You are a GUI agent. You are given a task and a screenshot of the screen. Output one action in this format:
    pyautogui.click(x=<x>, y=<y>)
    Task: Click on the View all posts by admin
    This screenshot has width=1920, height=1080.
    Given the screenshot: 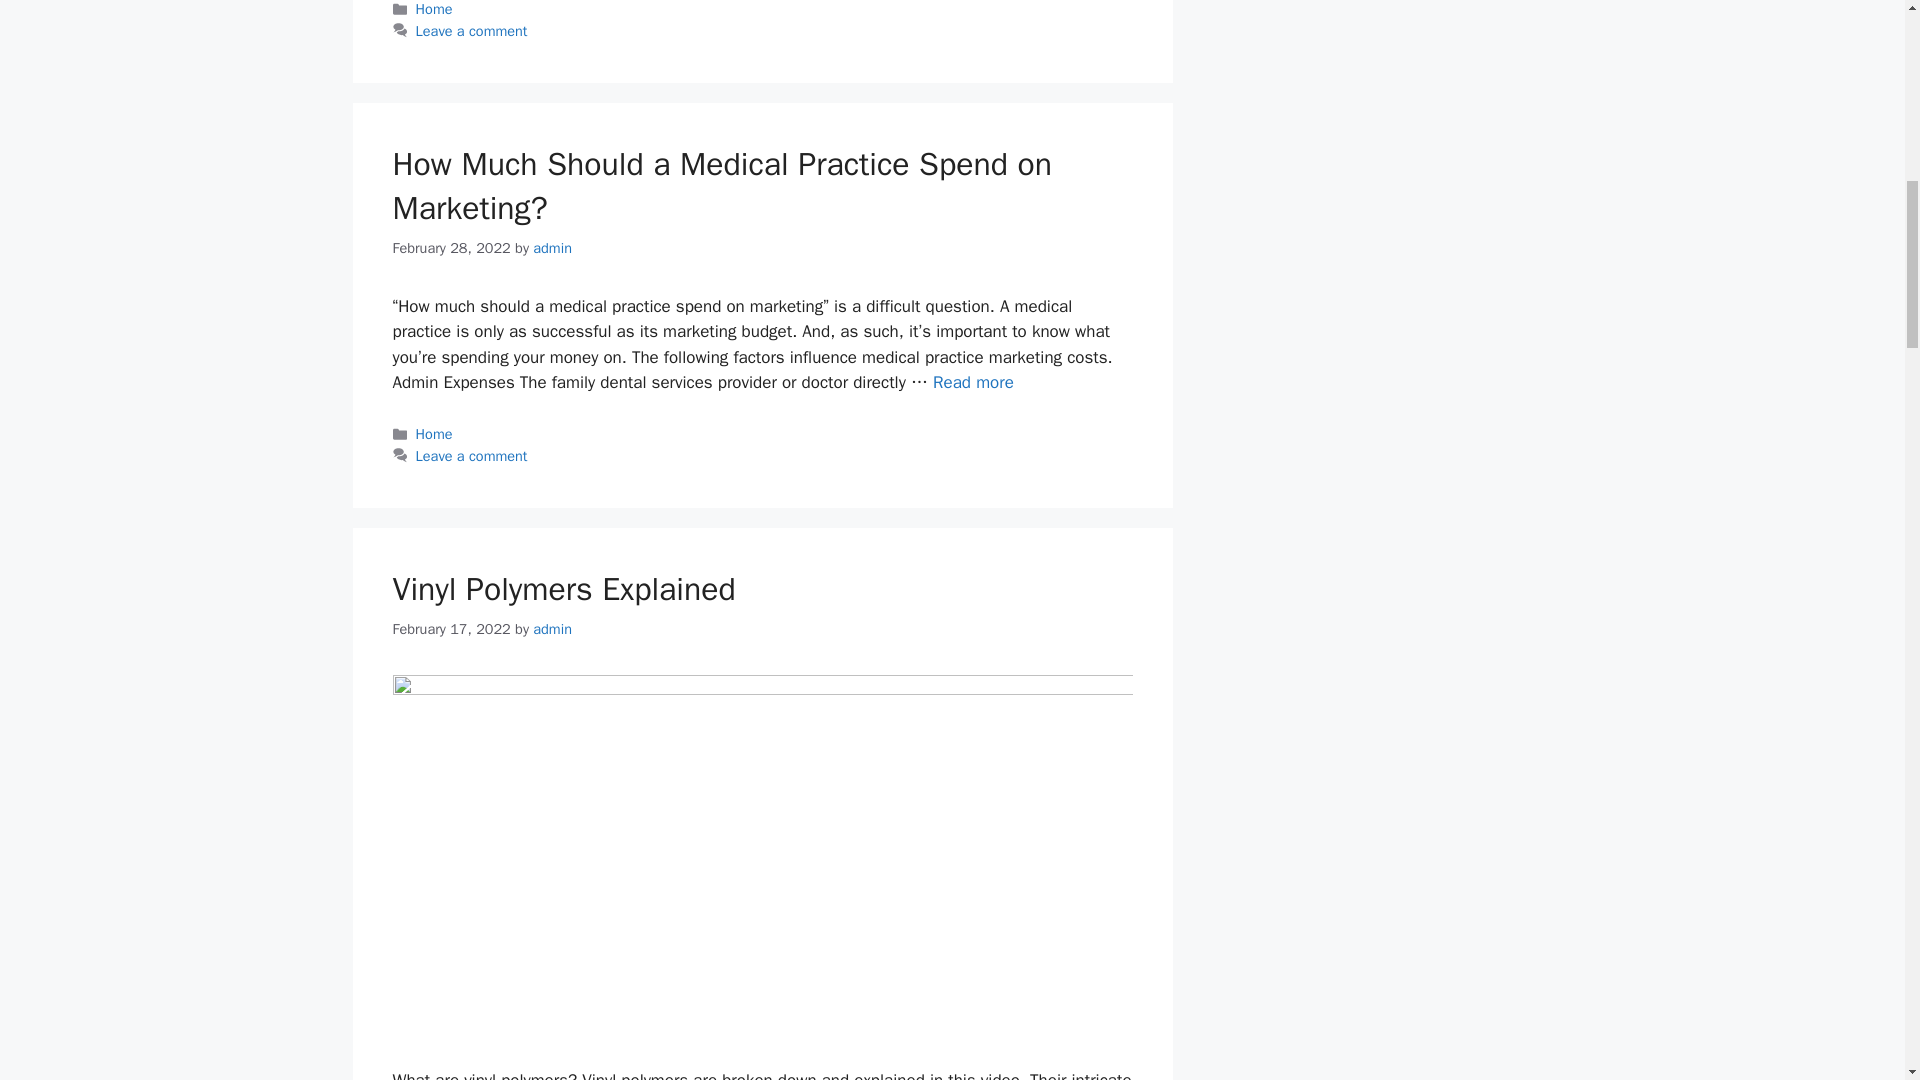 What is the action you would take?
    pyautogui.click(x=552, y=628)
    